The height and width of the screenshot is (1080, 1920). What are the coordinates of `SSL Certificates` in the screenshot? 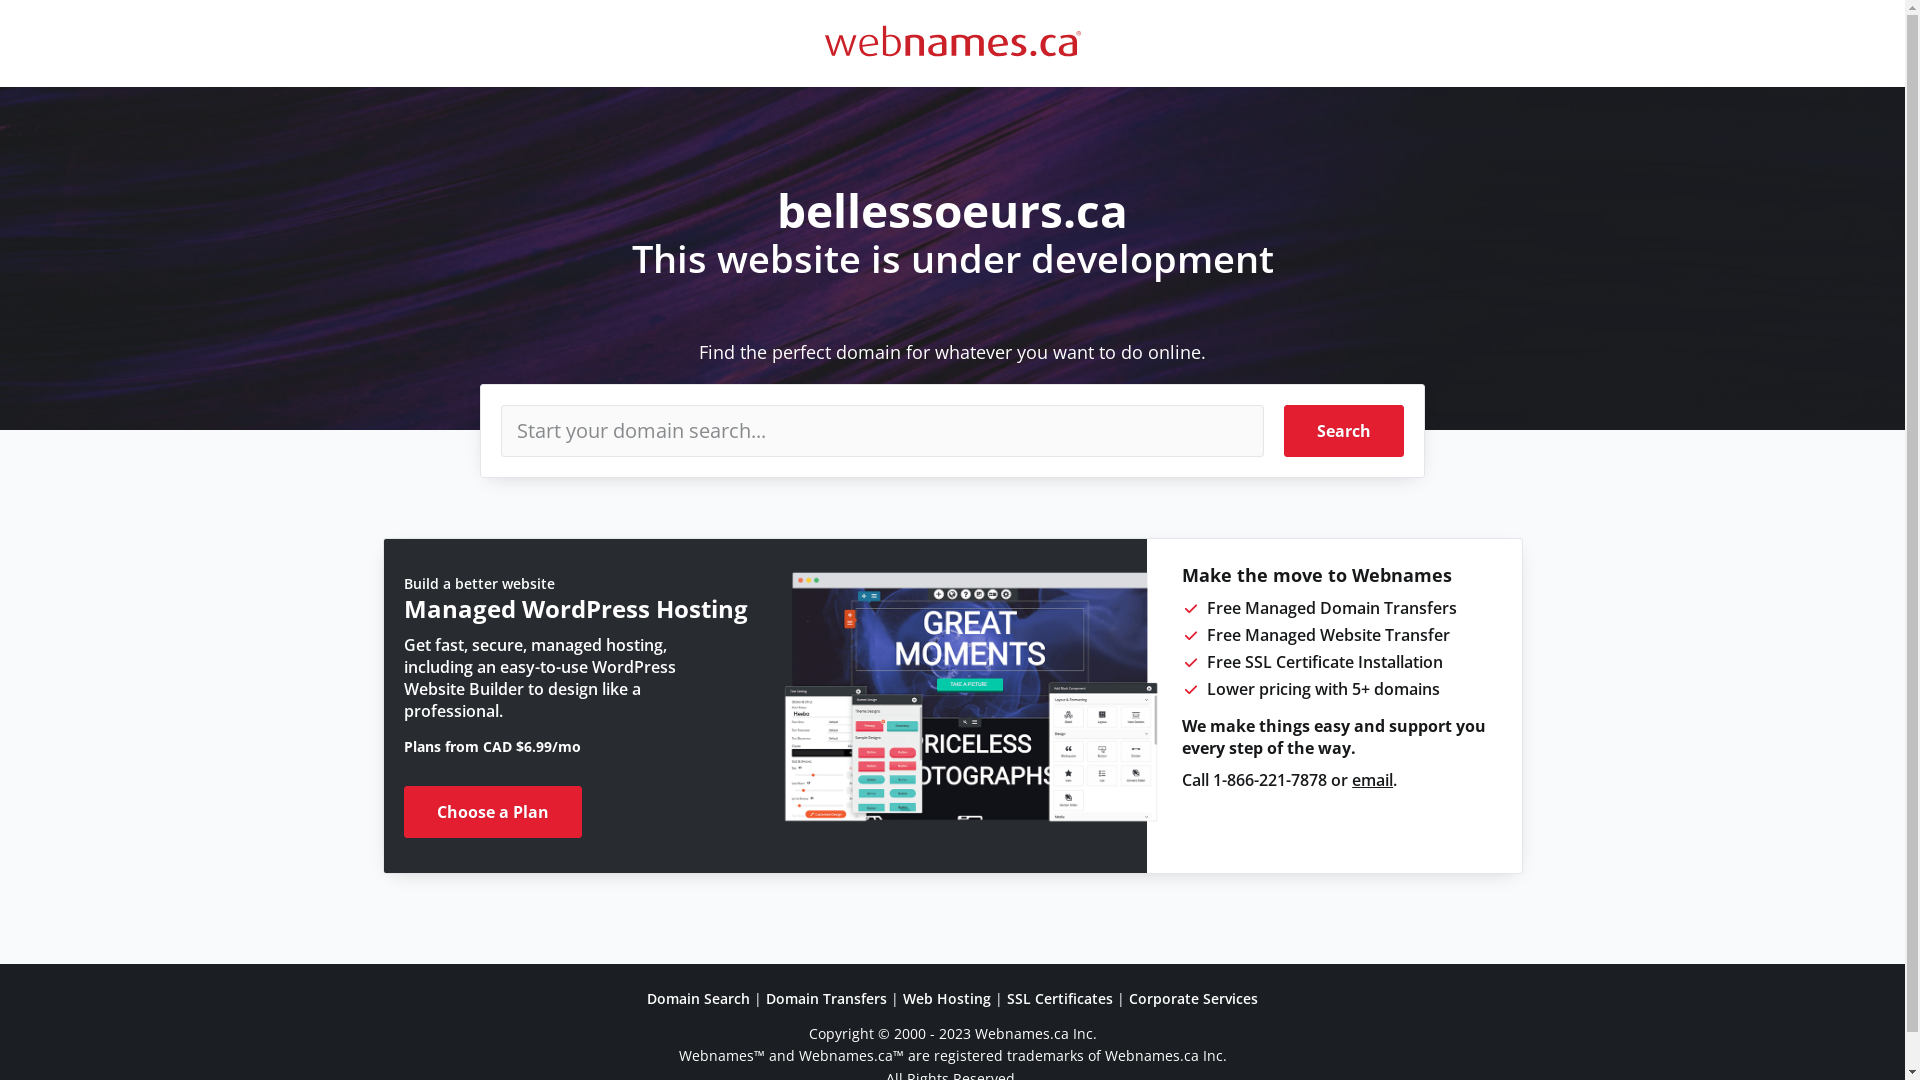 It's located at (1060, 998).